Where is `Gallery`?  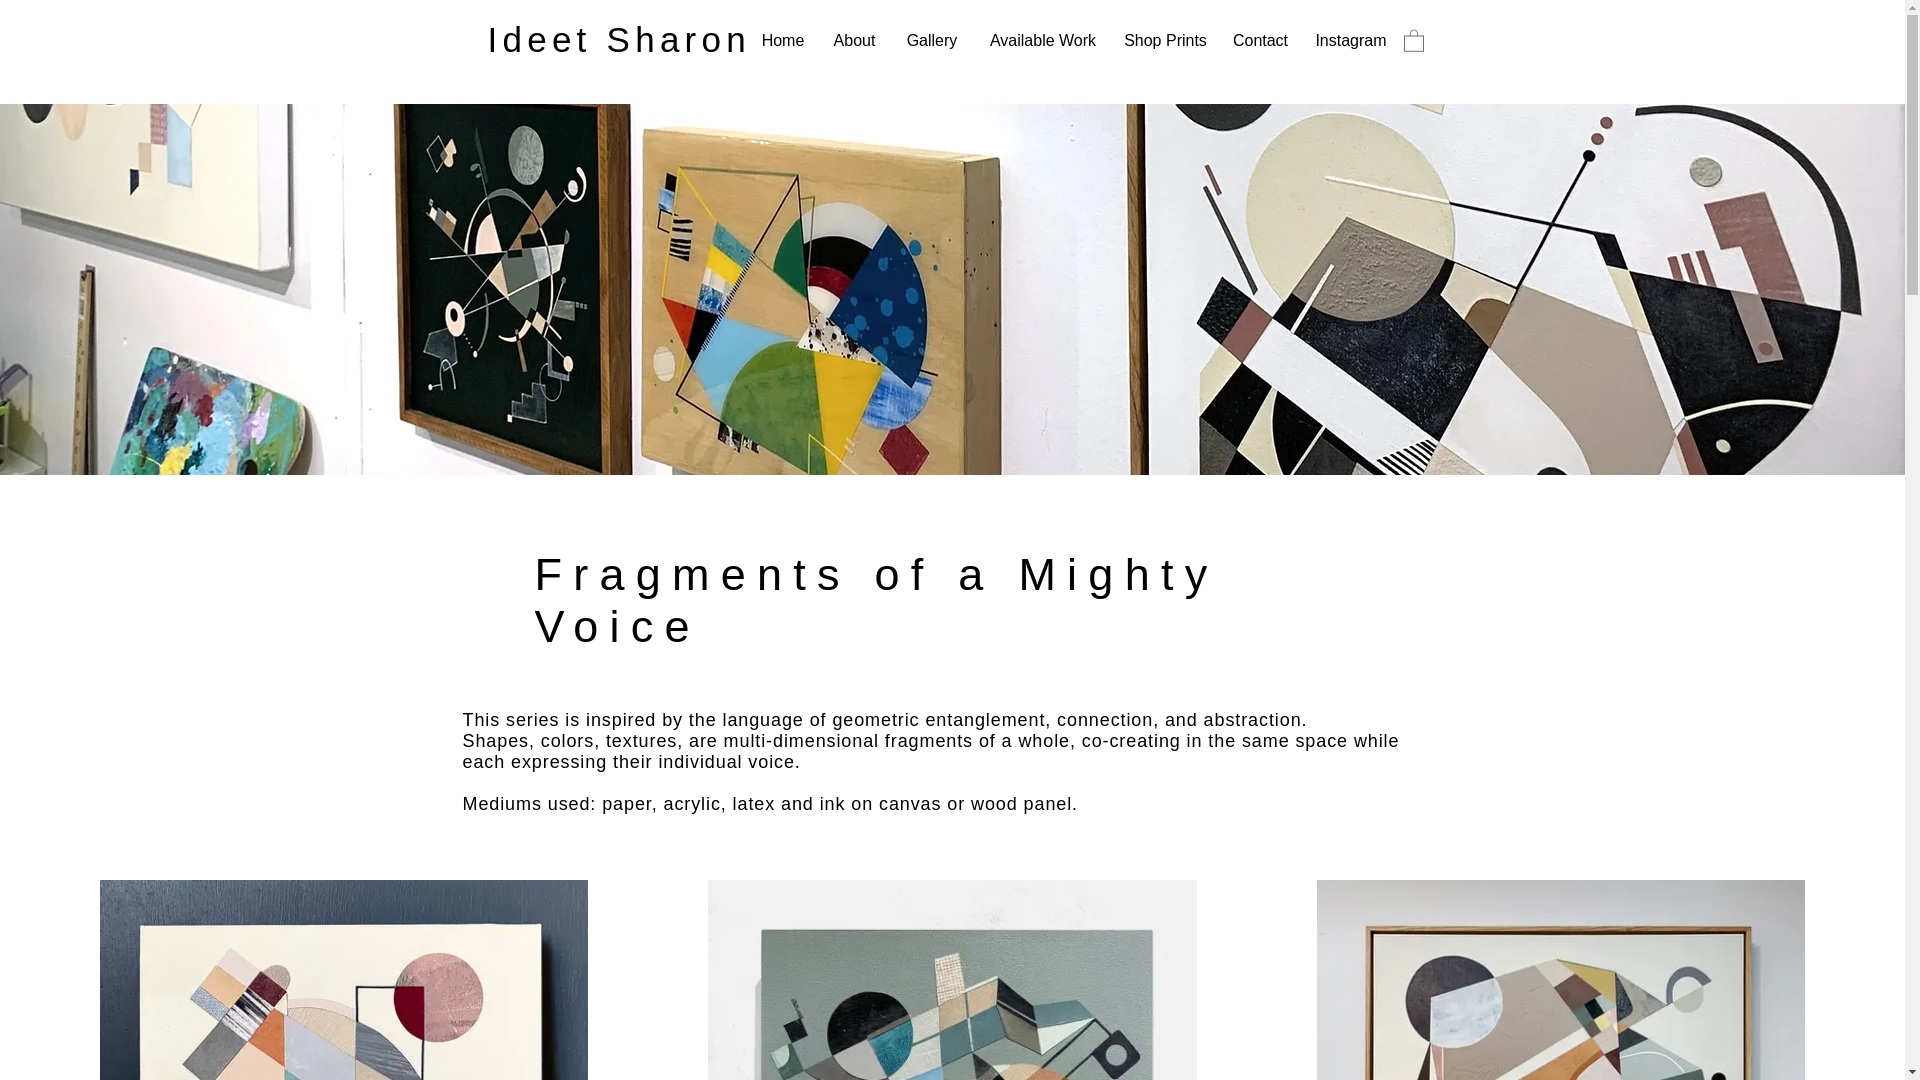 Gallery is located at coordinates (932, 41).